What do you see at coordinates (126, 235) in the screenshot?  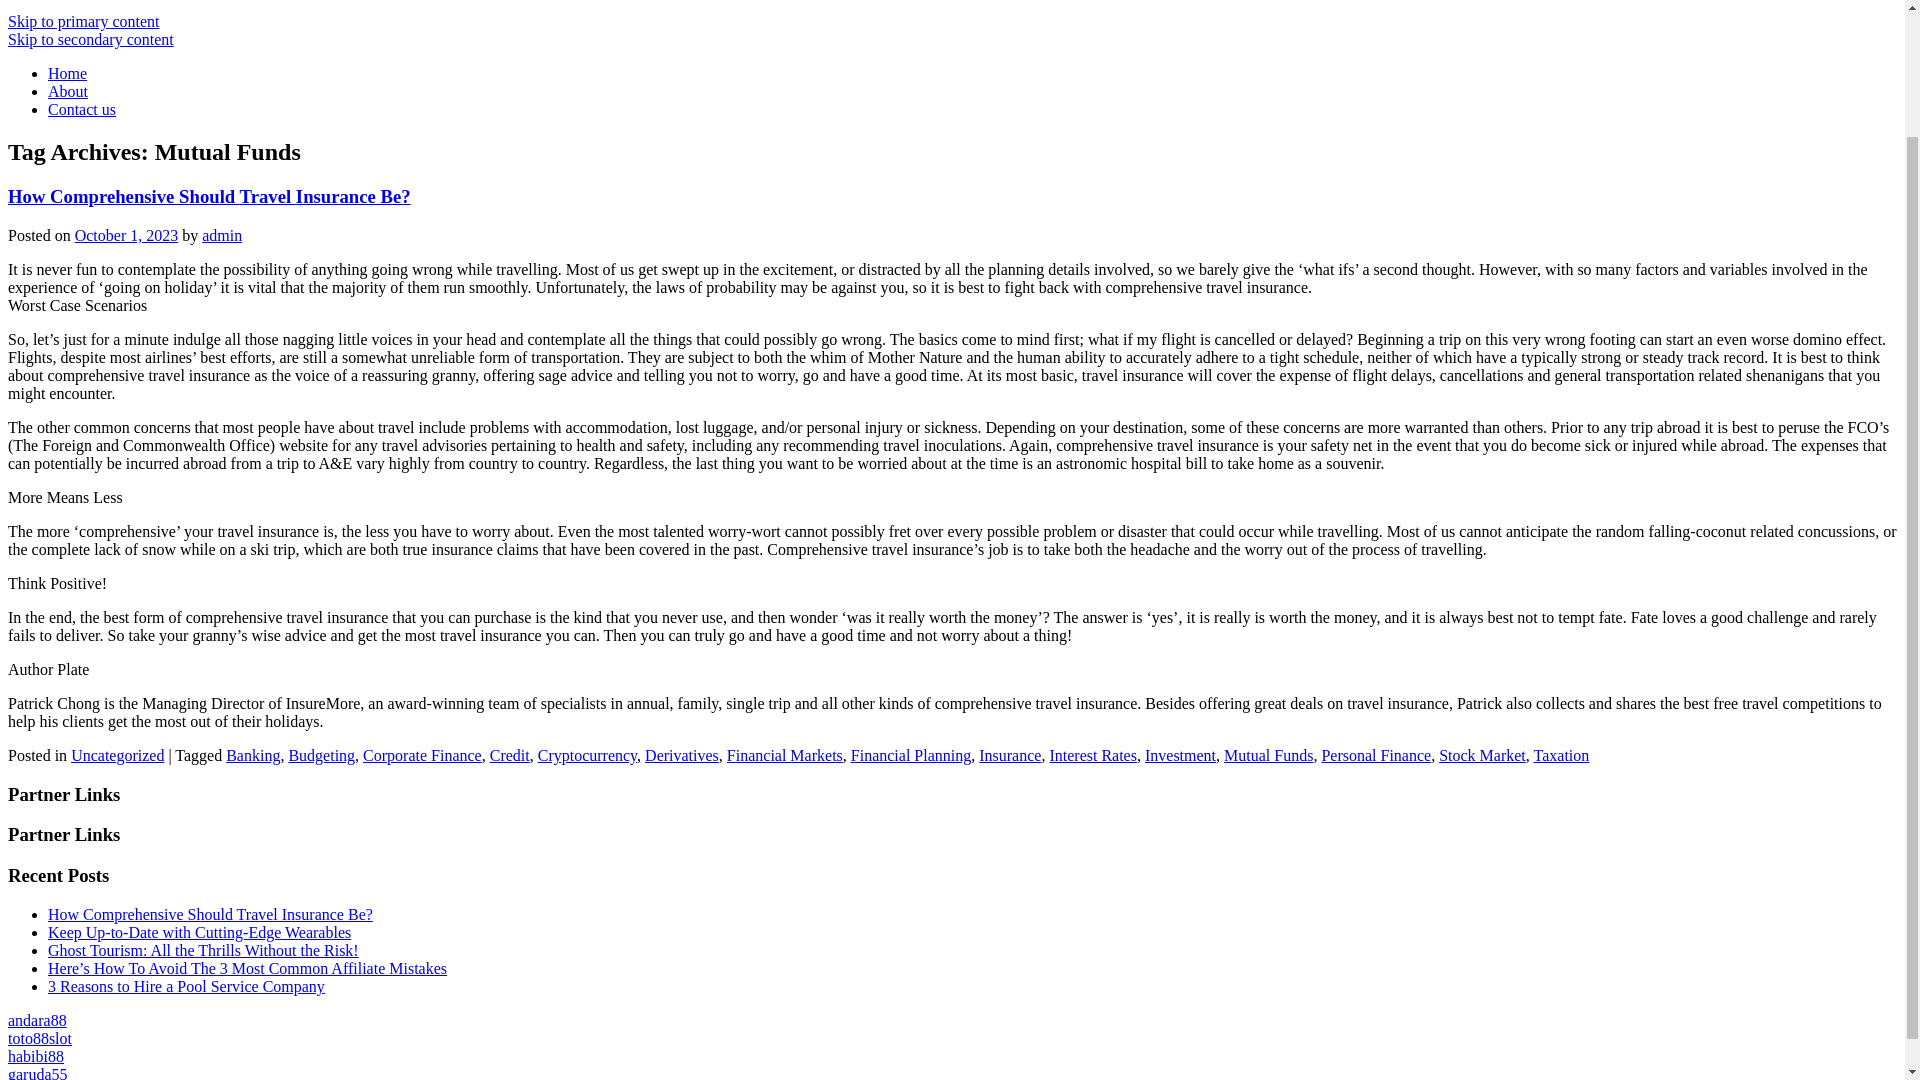 I see `October 1, 2023` at bounding box center [126, 235].